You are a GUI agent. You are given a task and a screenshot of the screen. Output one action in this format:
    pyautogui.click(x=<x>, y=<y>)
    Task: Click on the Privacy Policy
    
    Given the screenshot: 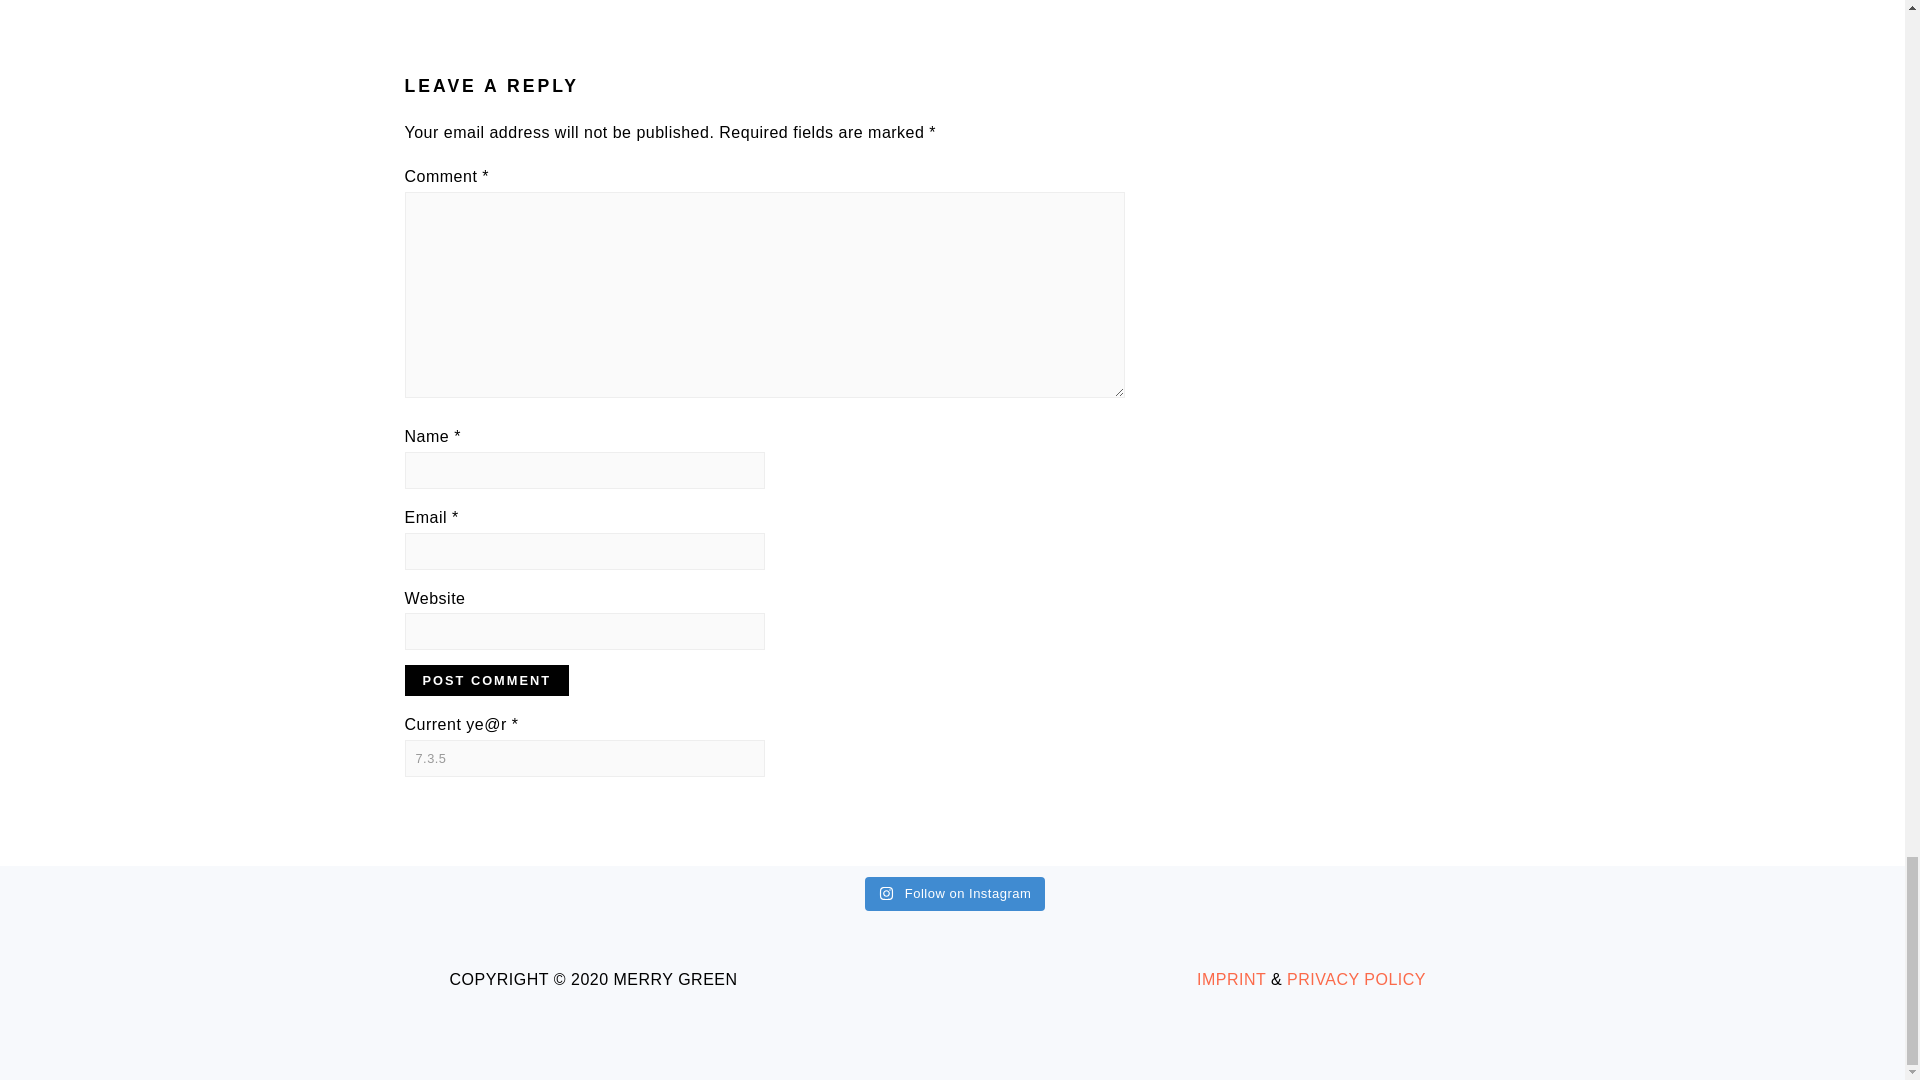 What is the action you would take?
    pyautogui.click(x=1356, y=979)
    